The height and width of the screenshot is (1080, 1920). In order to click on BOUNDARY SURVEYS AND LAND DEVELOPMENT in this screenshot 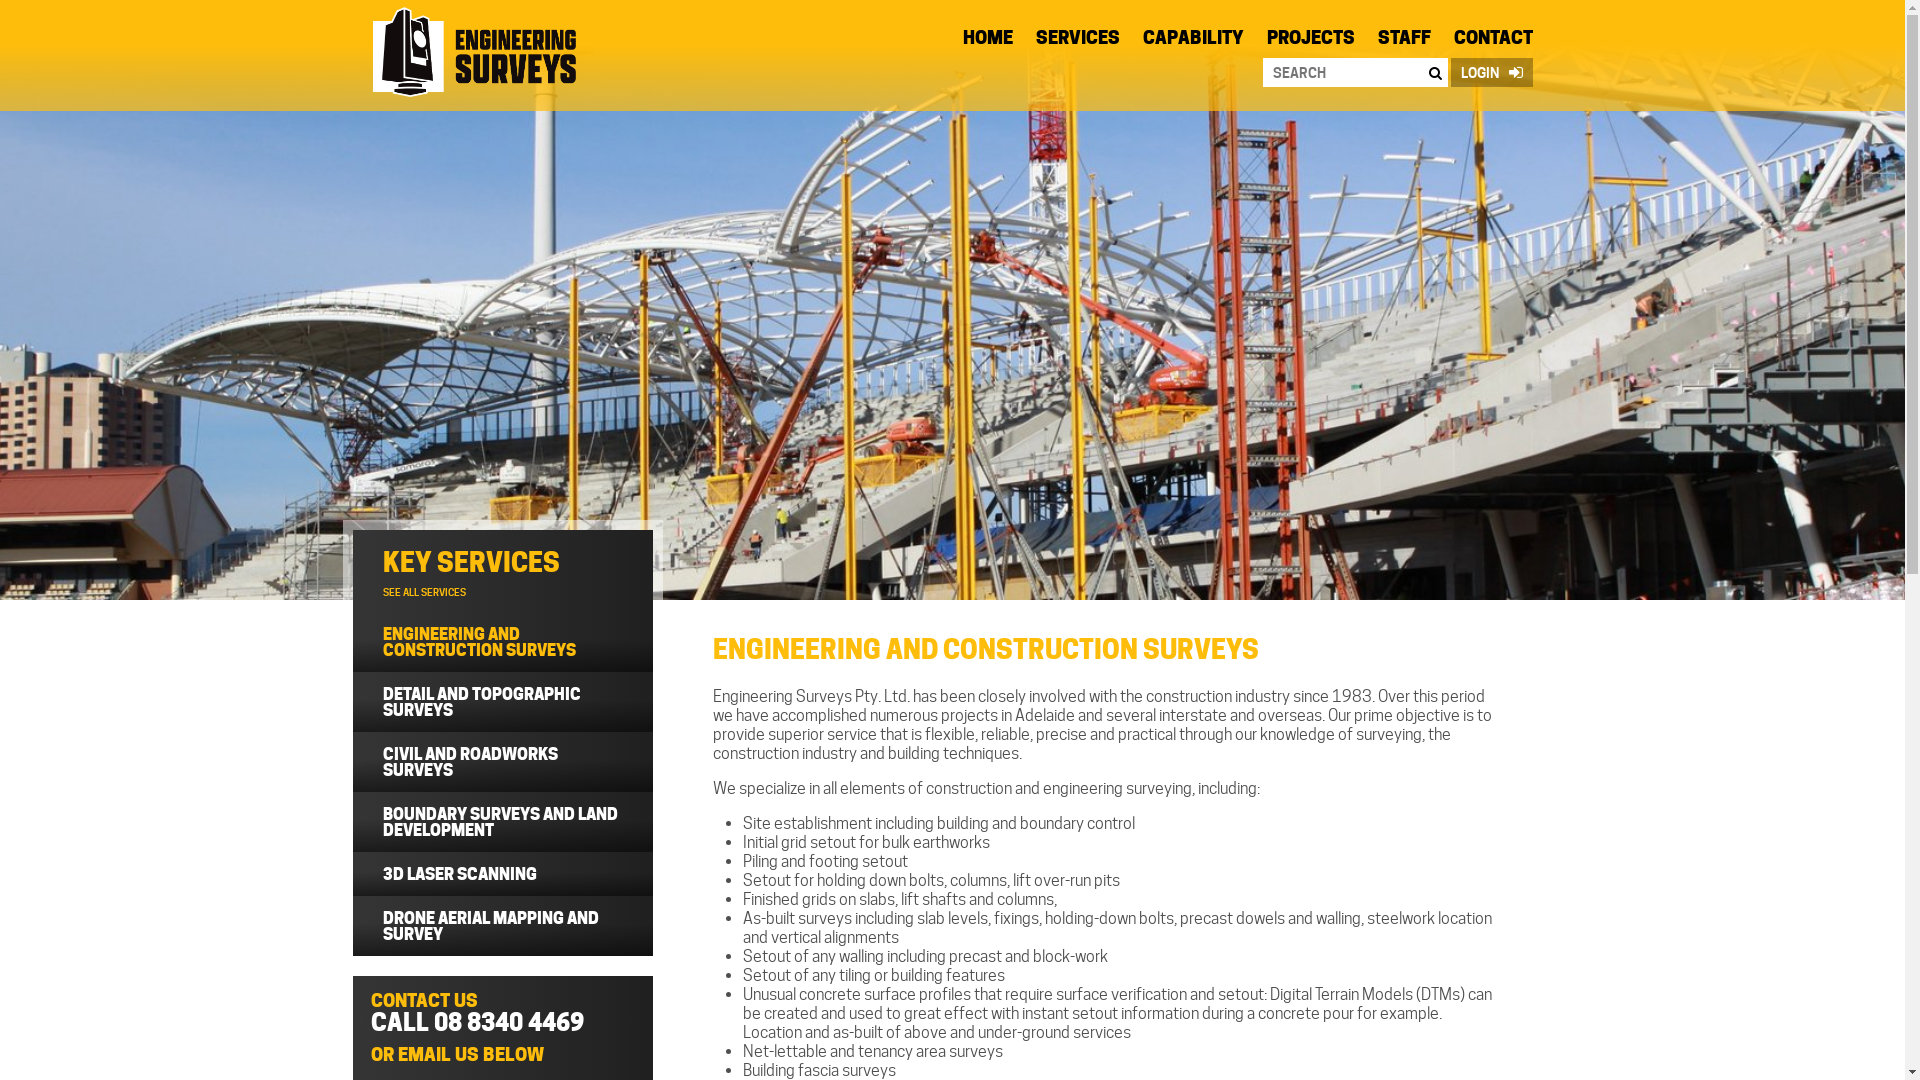, I will do `click(502, 822)`.